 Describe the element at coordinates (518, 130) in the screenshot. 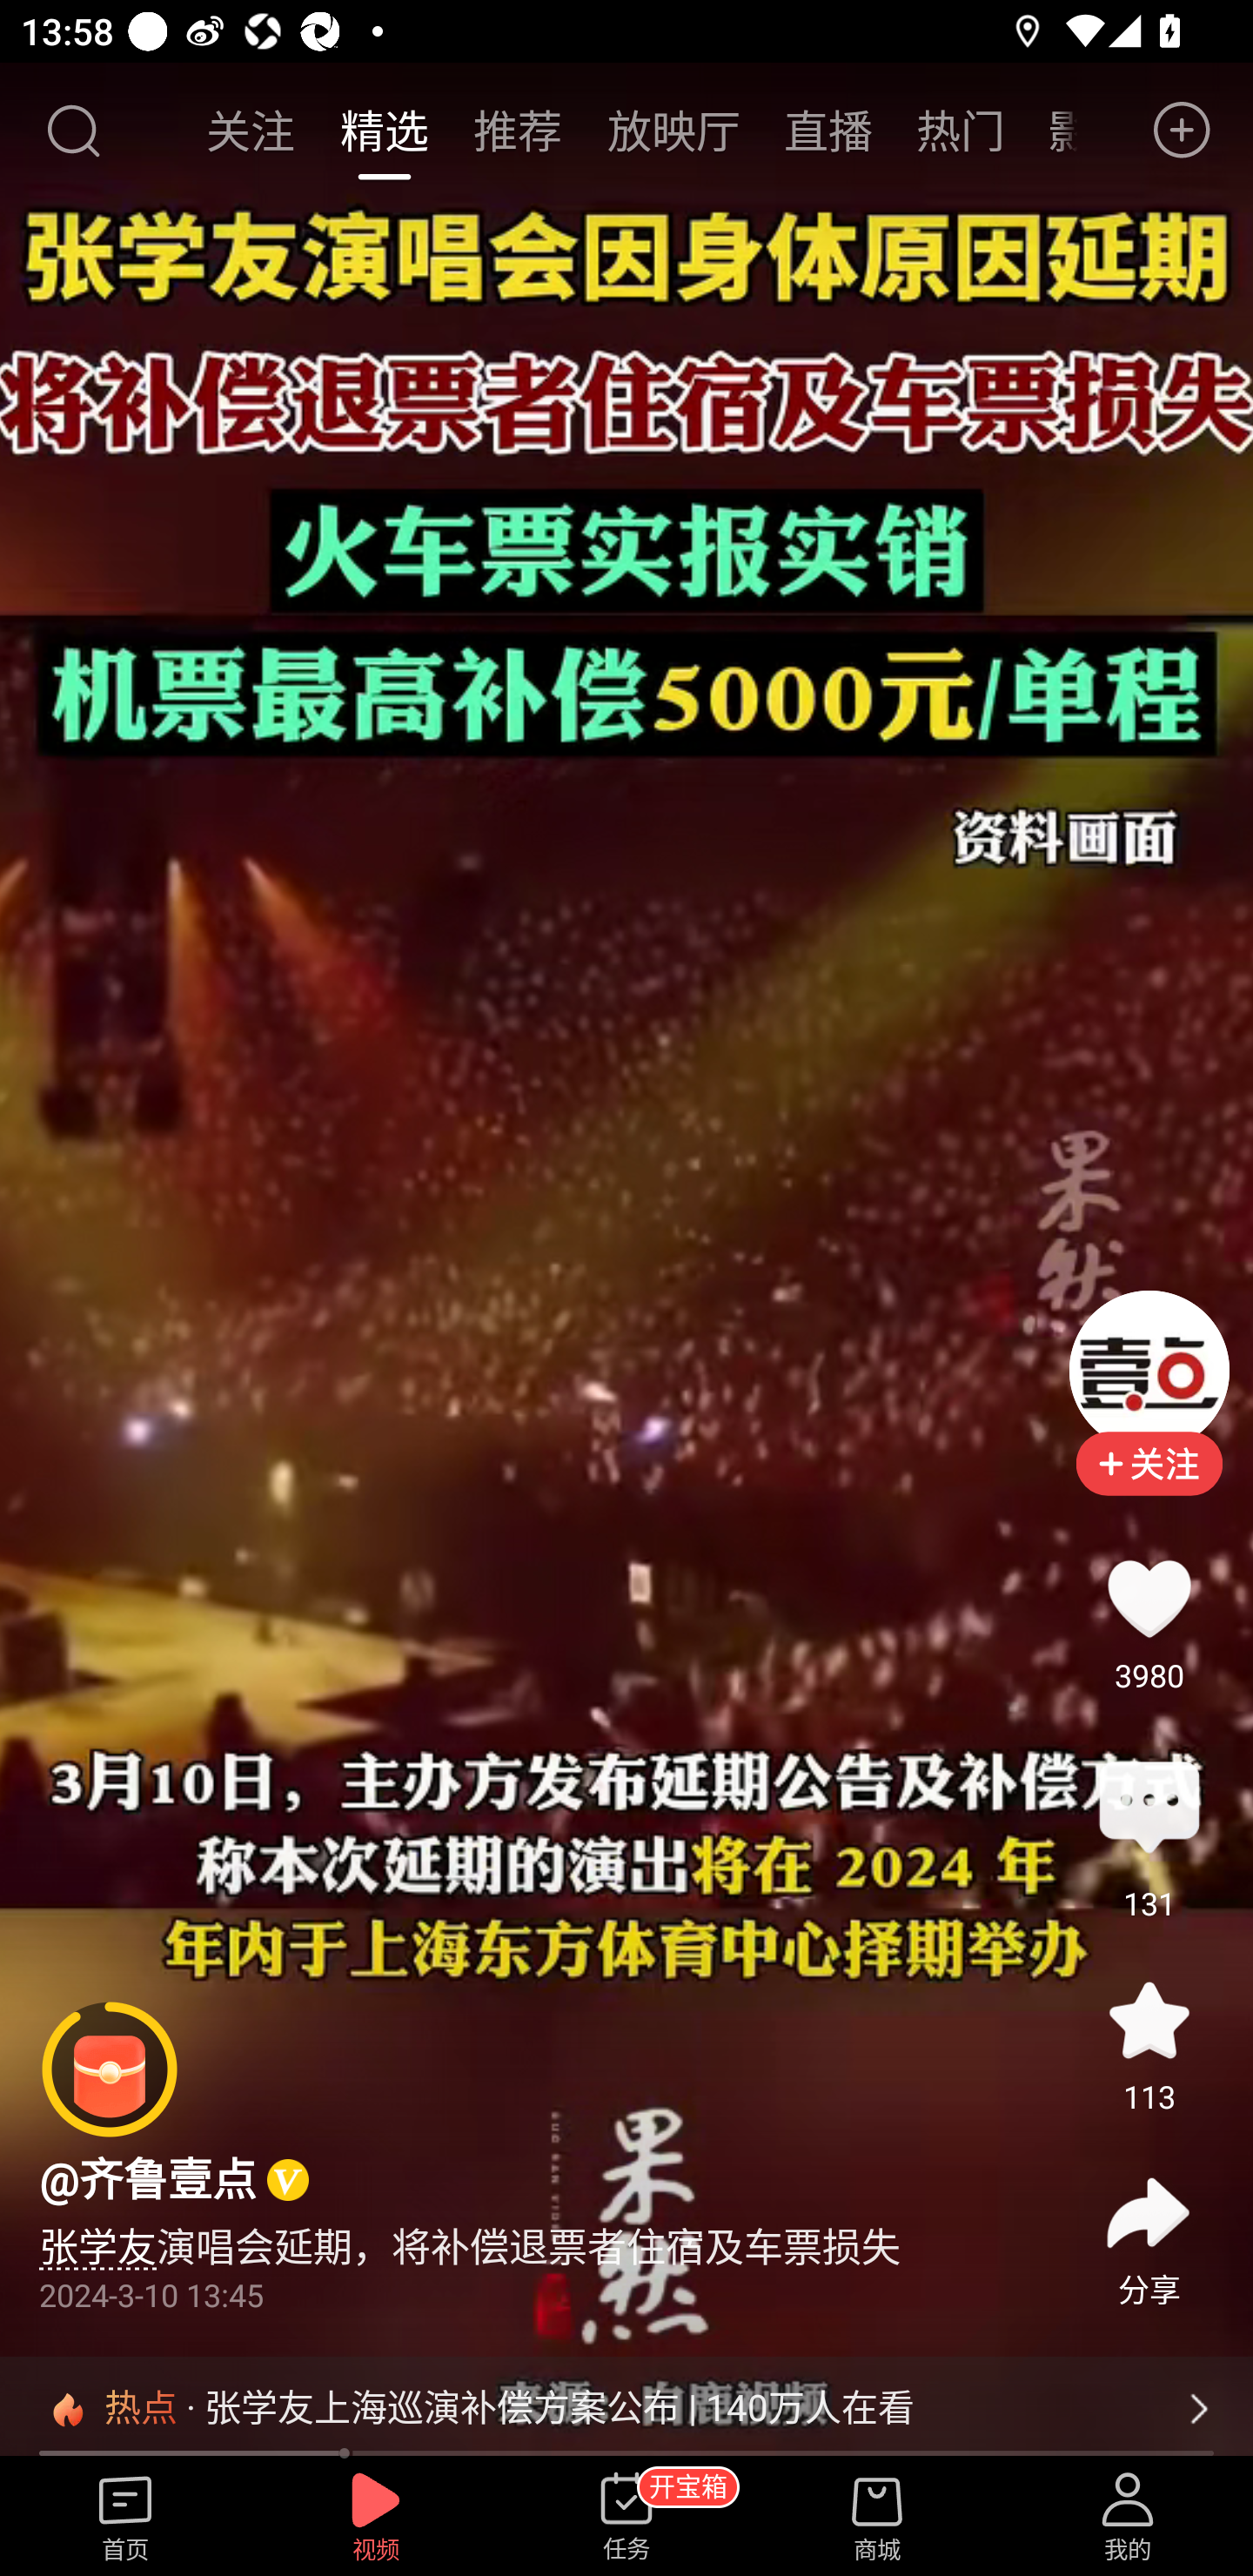

I see `推荐` at that location.